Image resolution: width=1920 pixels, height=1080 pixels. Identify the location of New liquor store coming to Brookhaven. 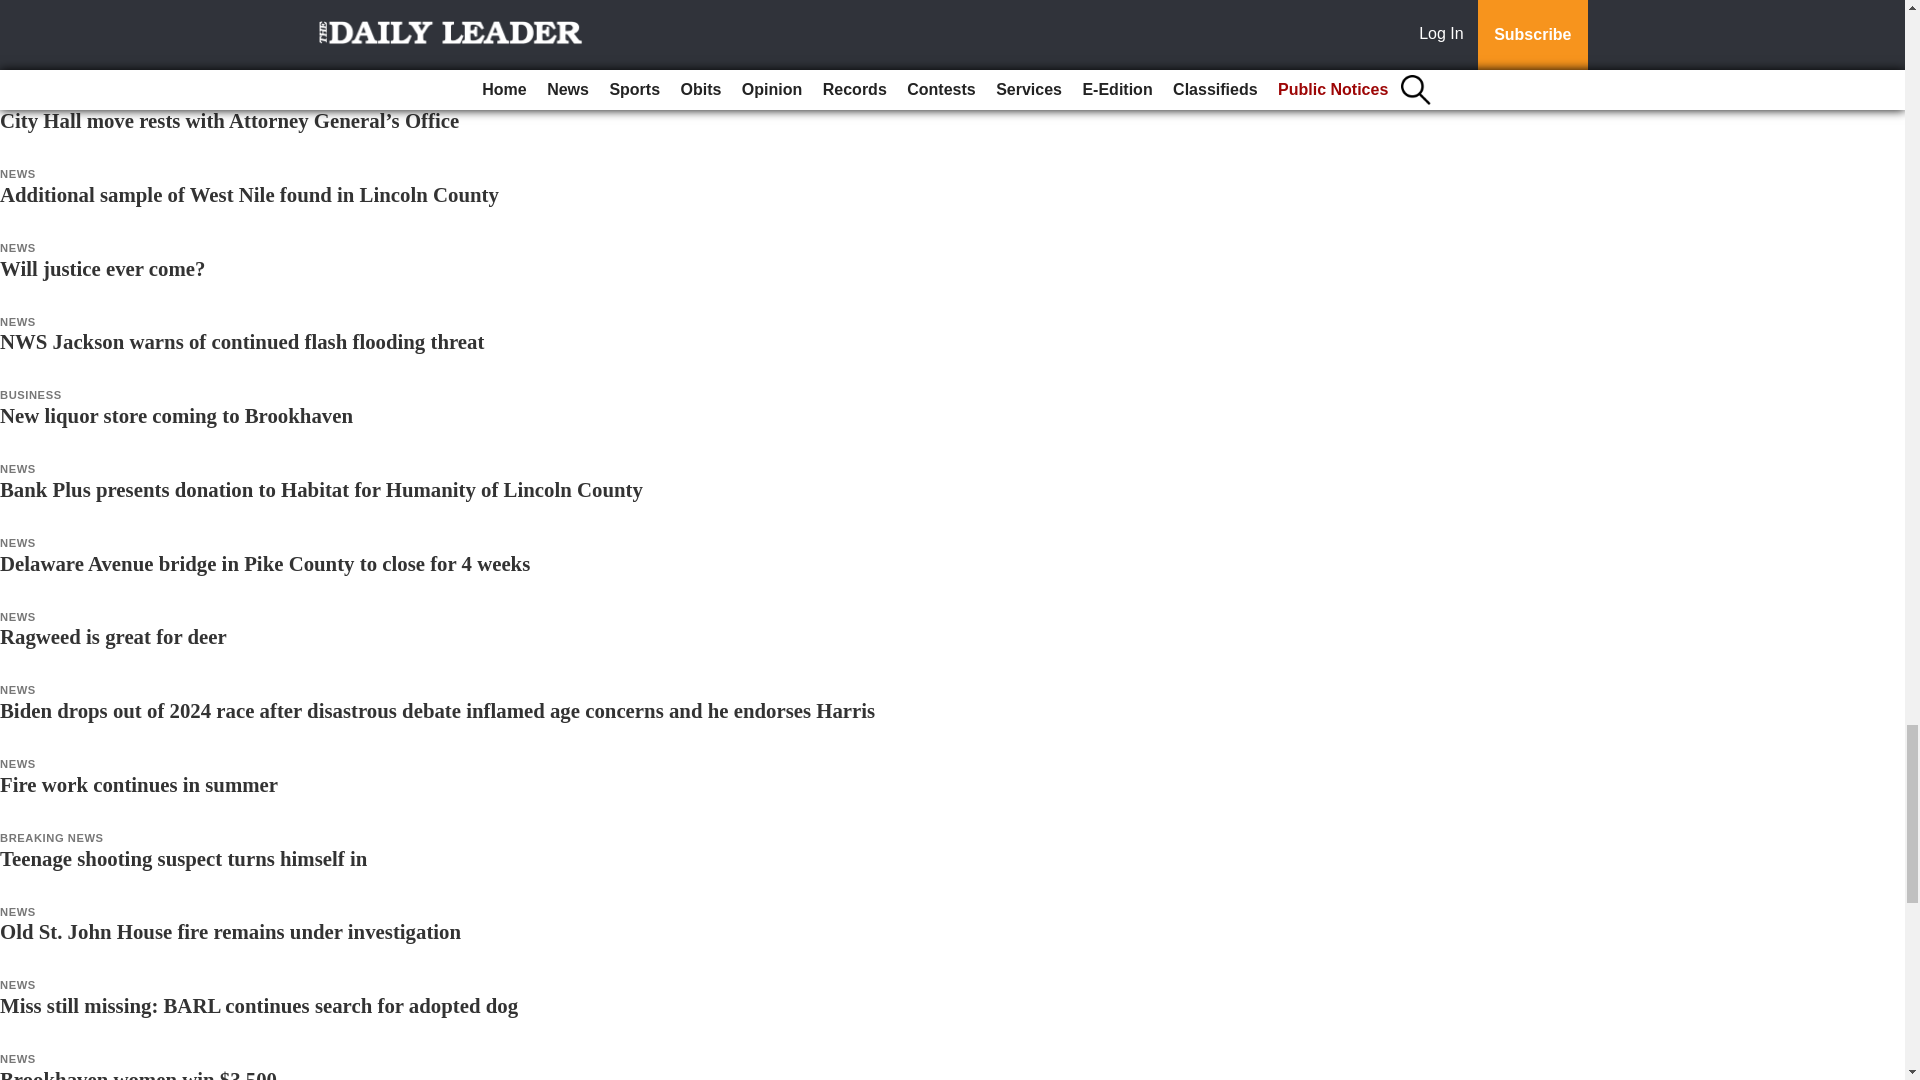
(176, 414).